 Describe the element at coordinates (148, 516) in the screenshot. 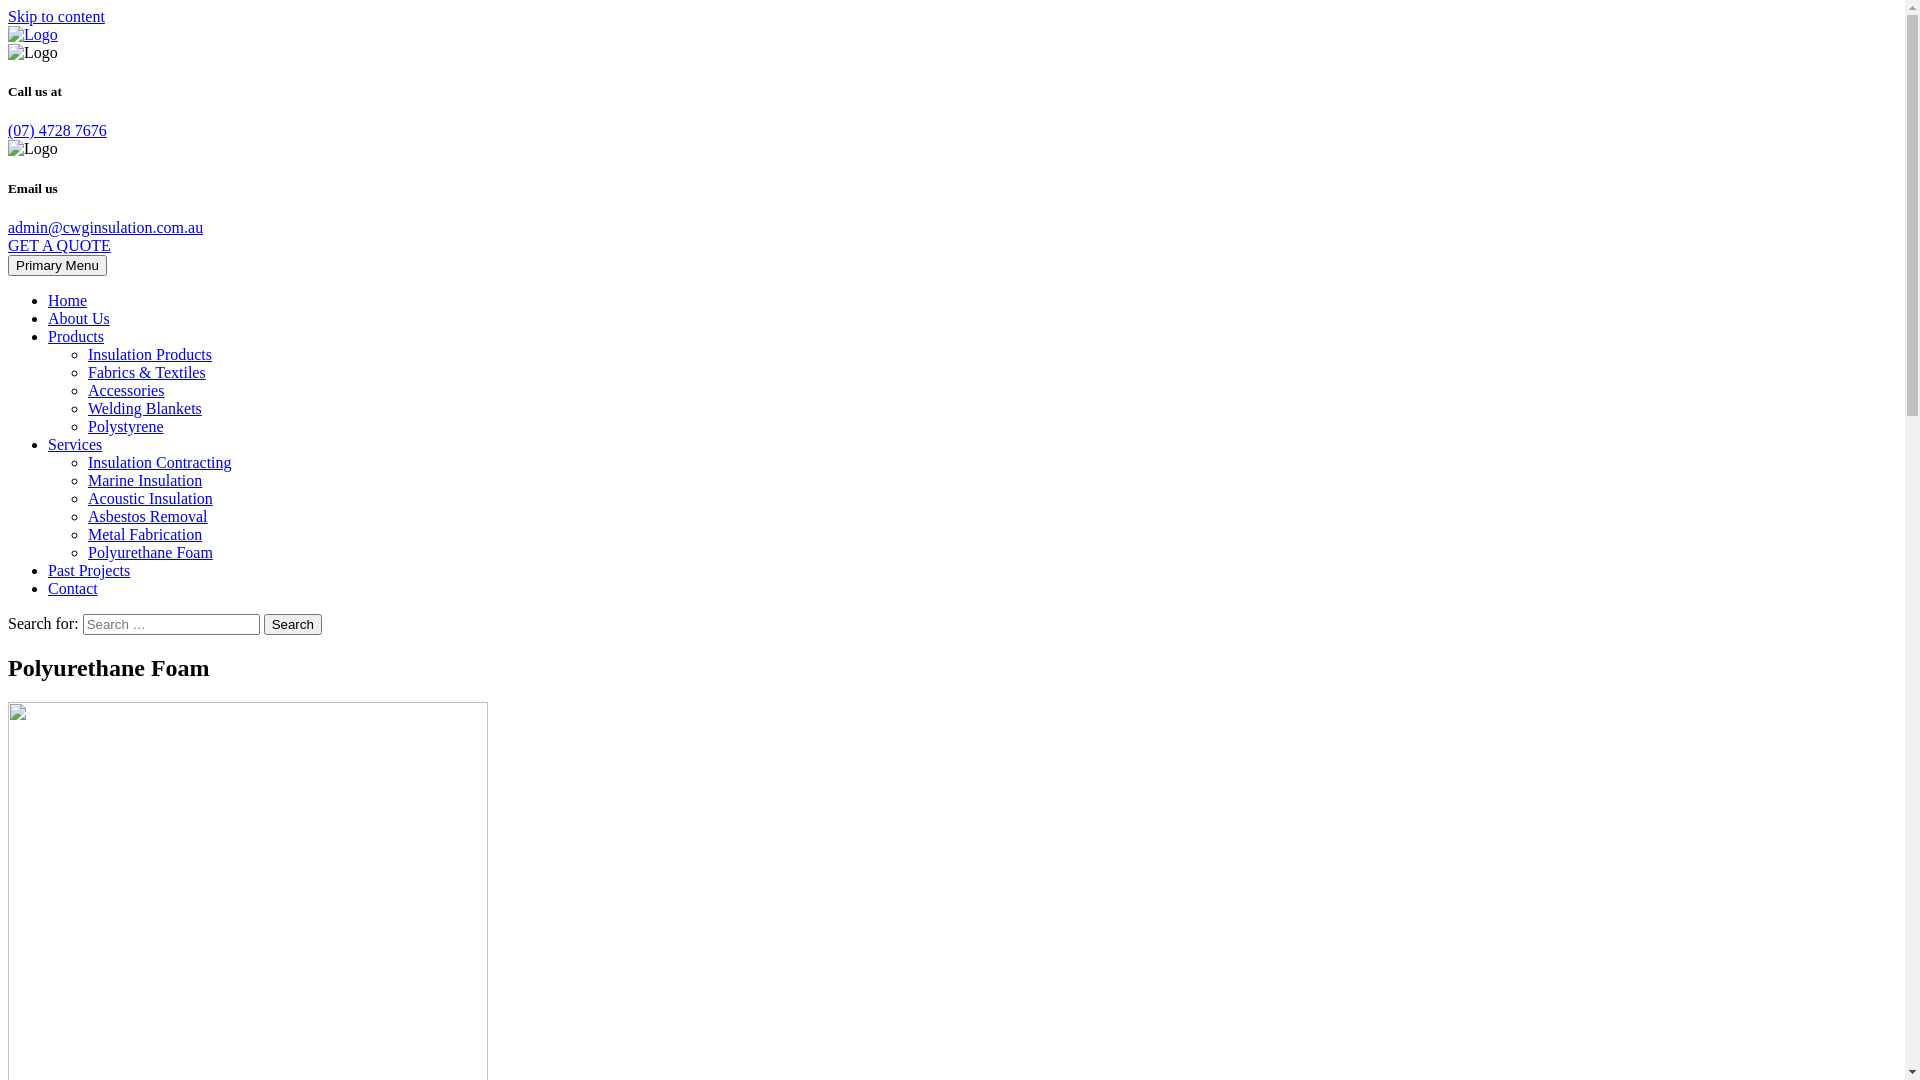

I see `Asbestos Removal` at that location.